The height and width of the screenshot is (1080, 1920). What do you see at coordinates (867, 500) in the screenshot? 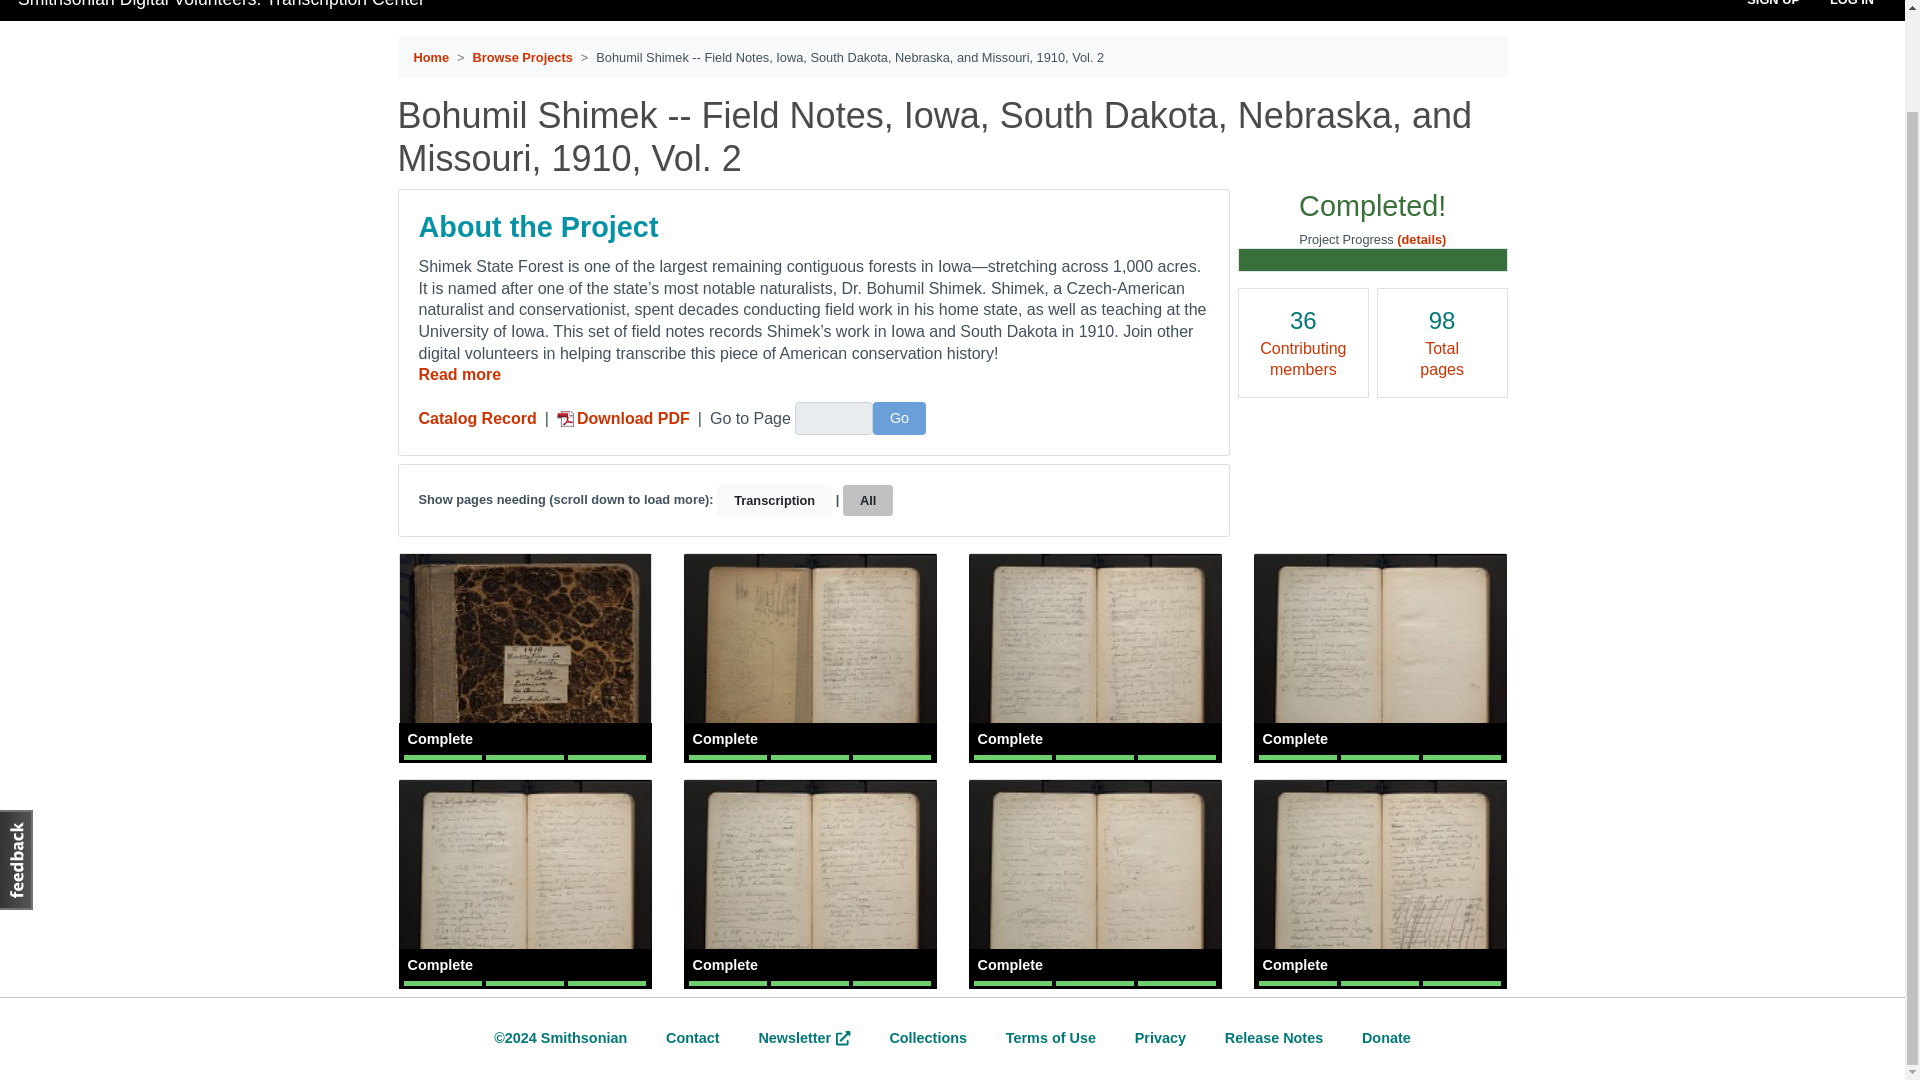
I see `All` at bounding box center [867, 500].